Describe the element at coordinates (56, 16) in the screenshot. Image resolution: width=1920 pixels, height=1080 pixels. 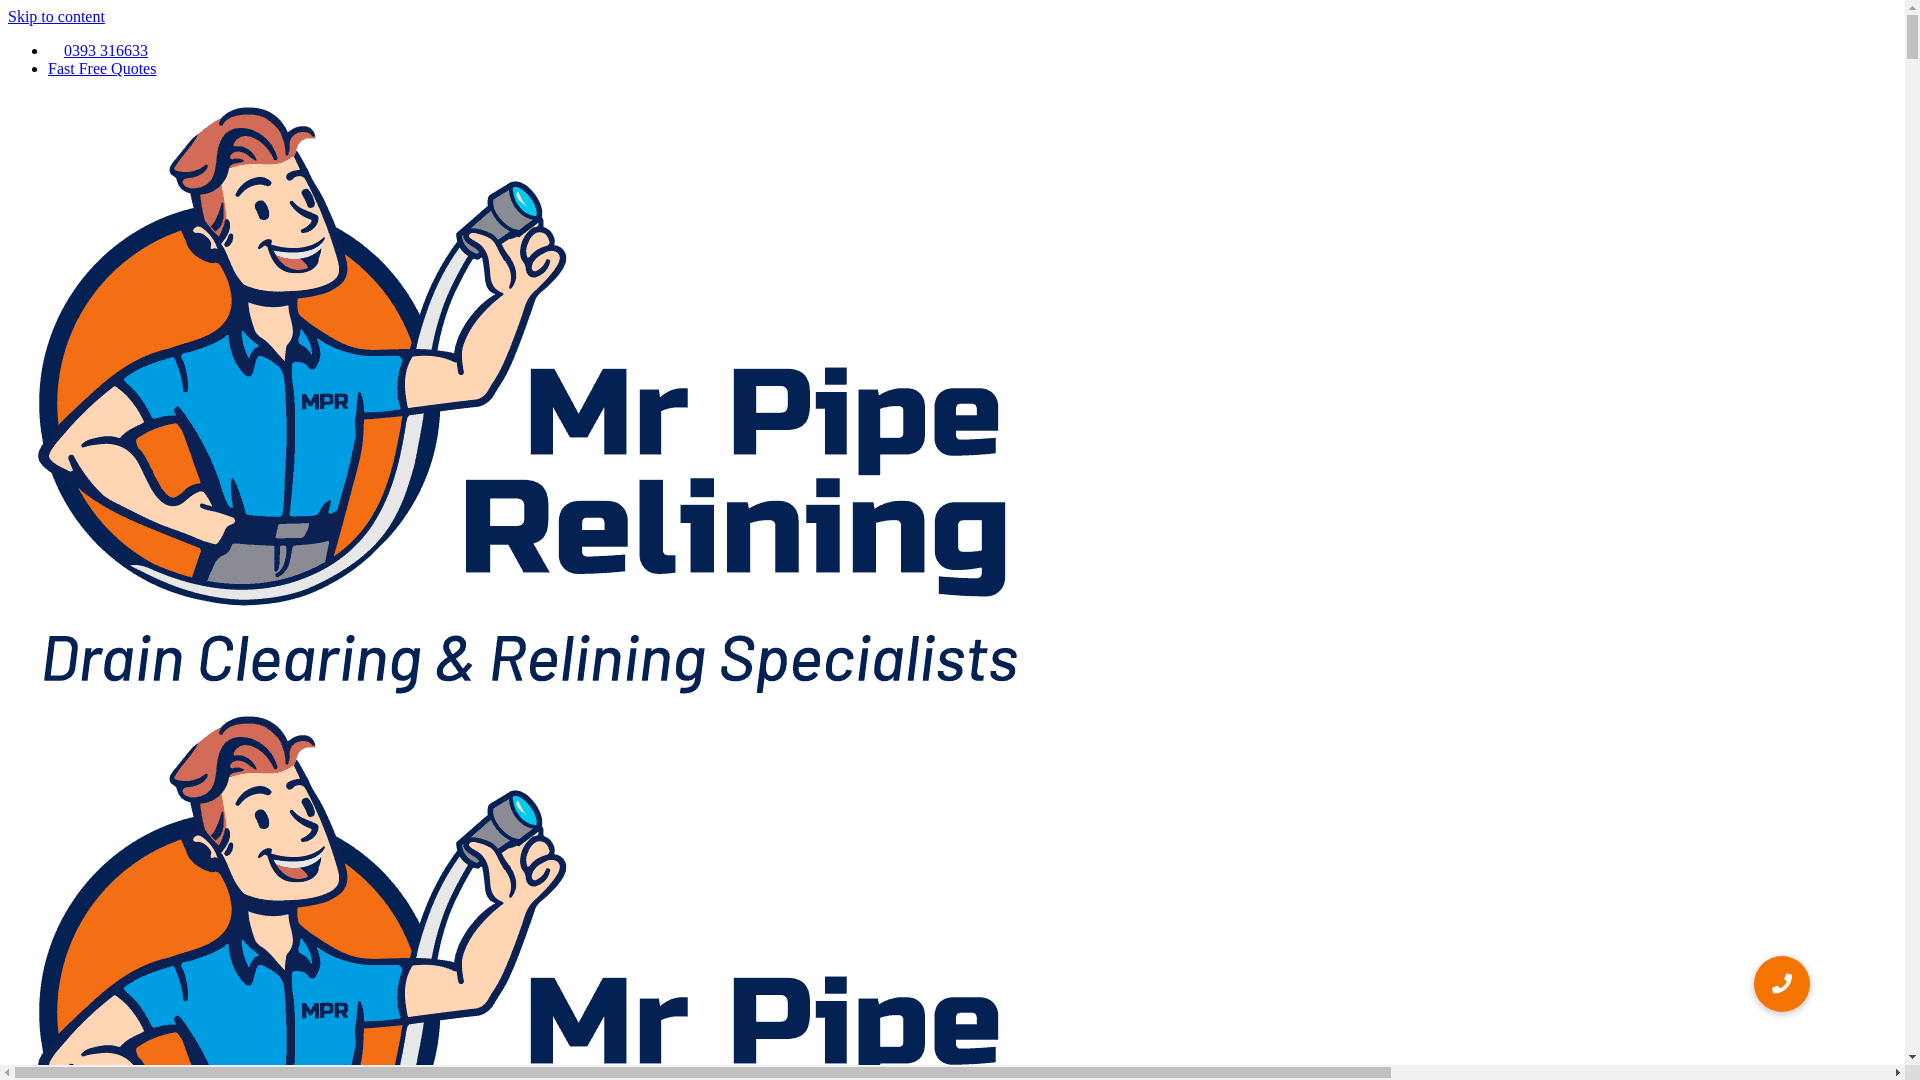
I see `Skip to content` at that location.